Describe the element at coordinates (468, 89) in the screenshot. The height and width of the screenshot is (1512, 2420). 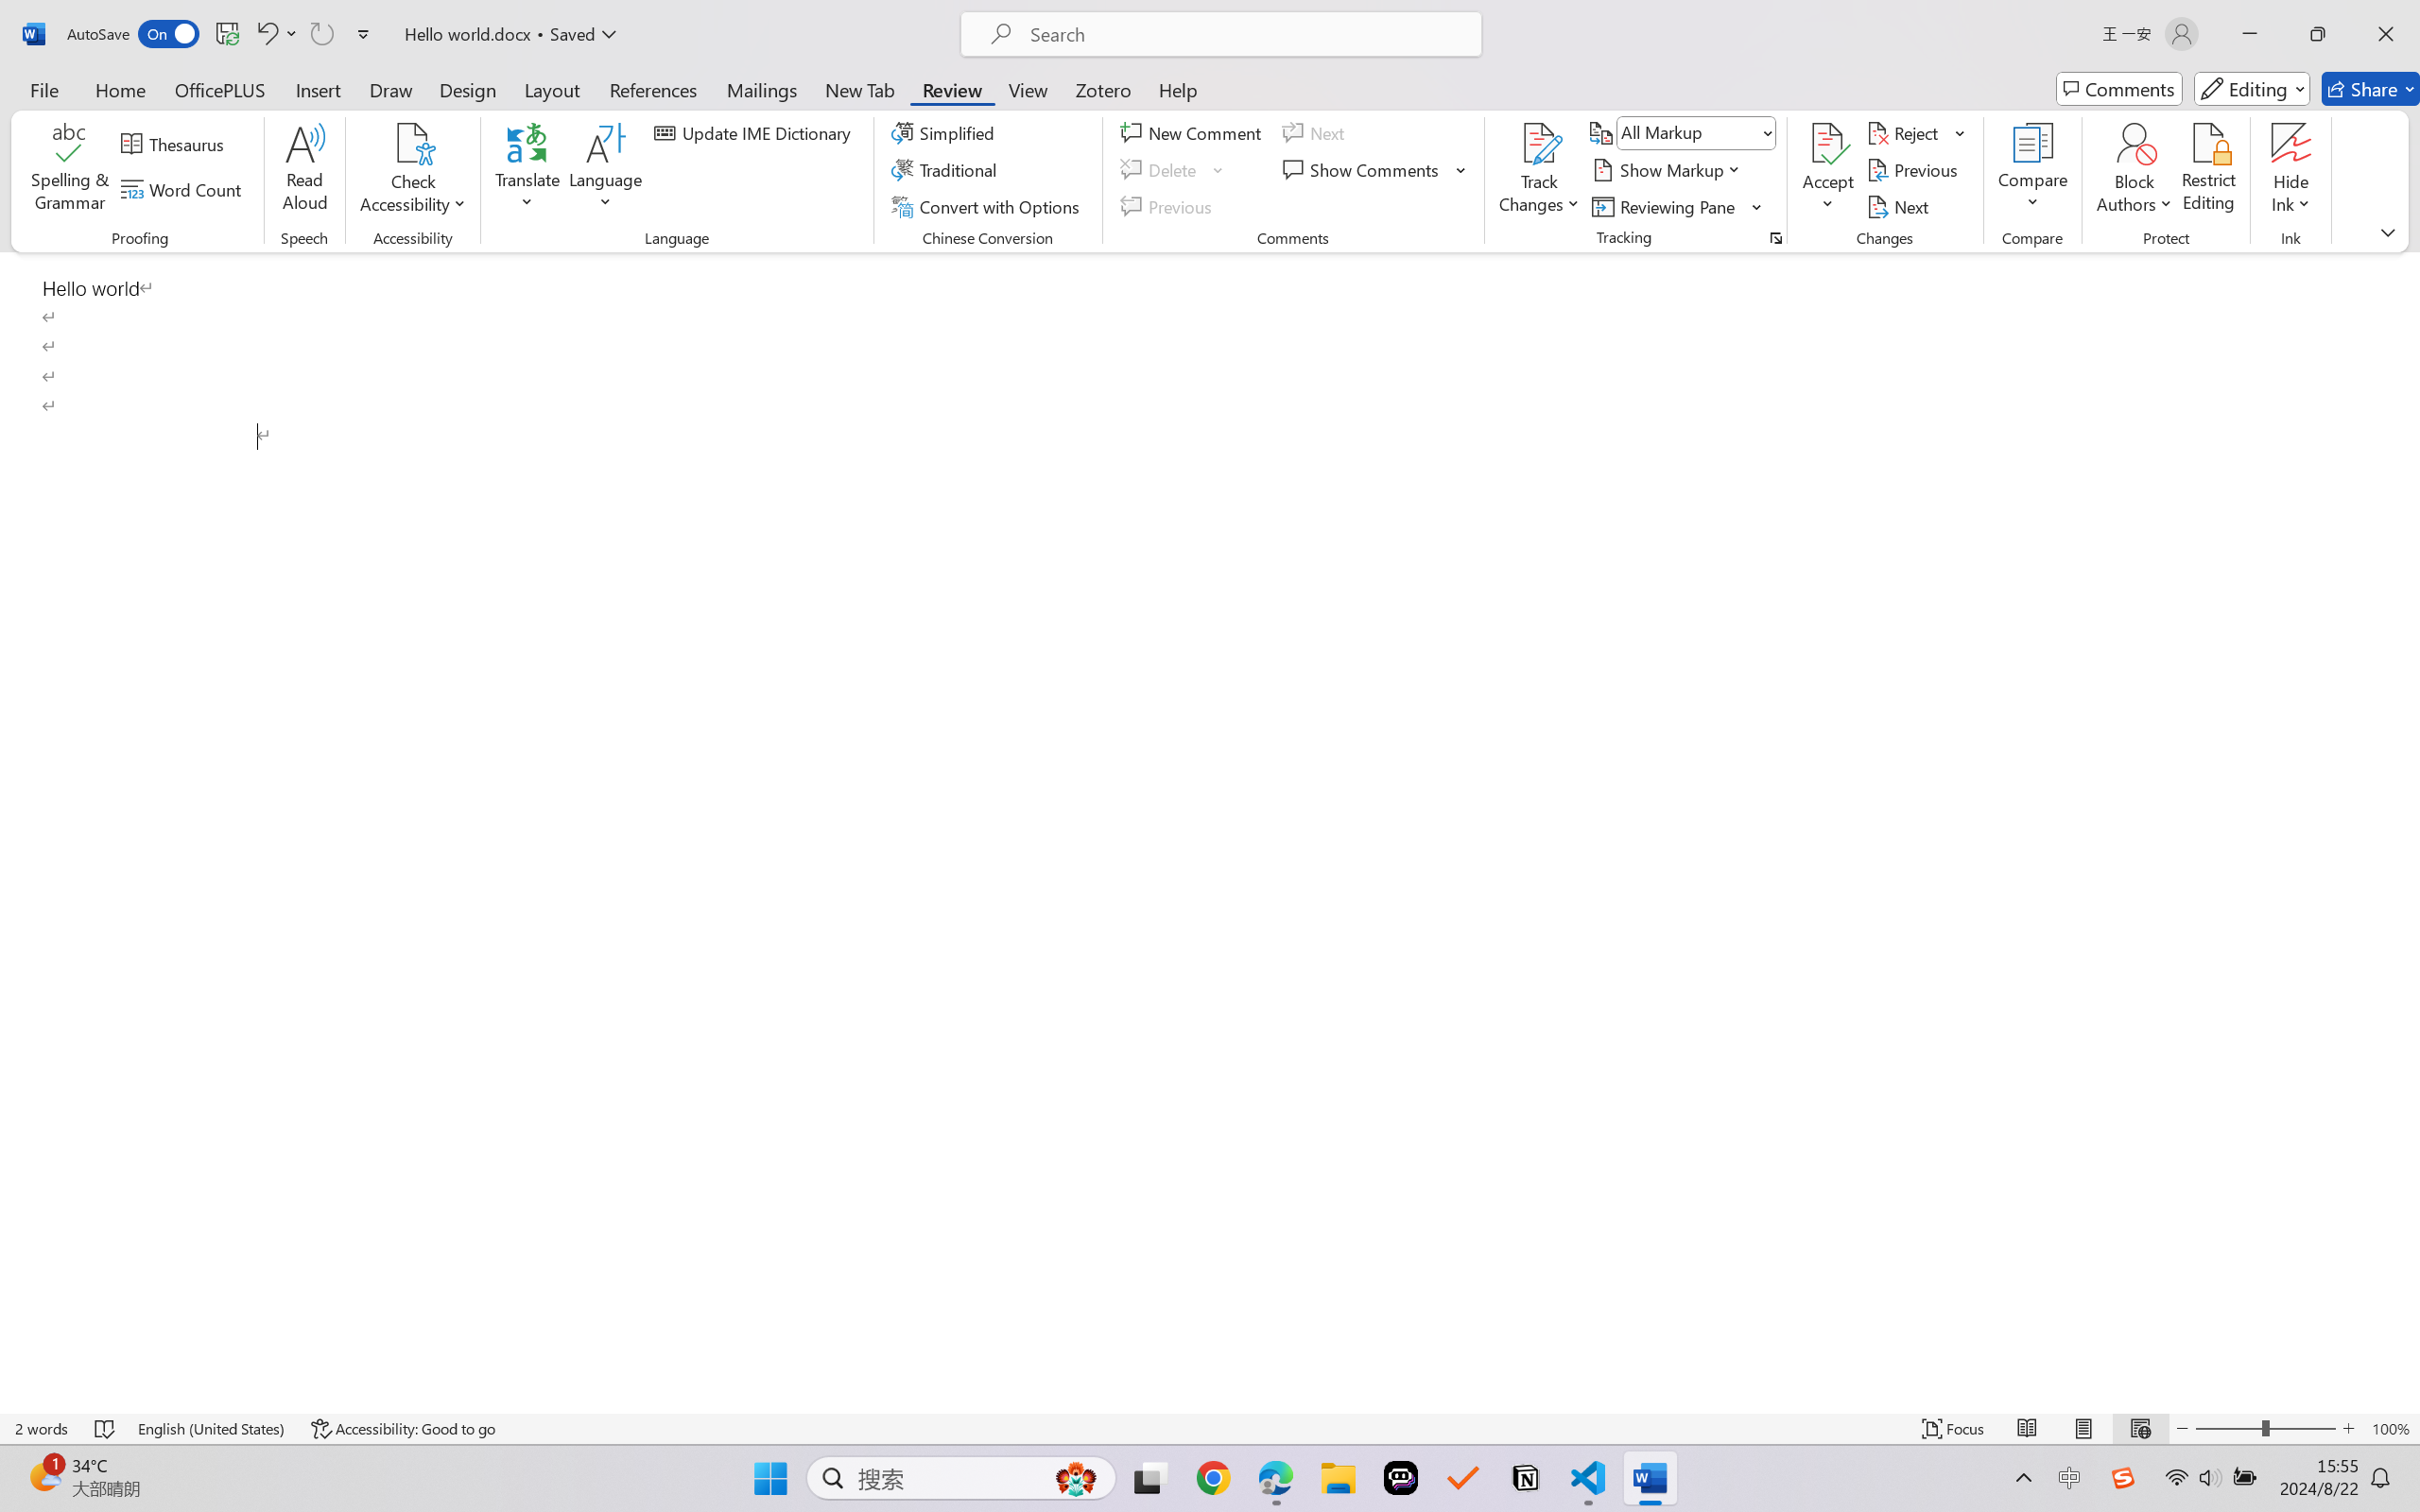
I see `Design` at that location.